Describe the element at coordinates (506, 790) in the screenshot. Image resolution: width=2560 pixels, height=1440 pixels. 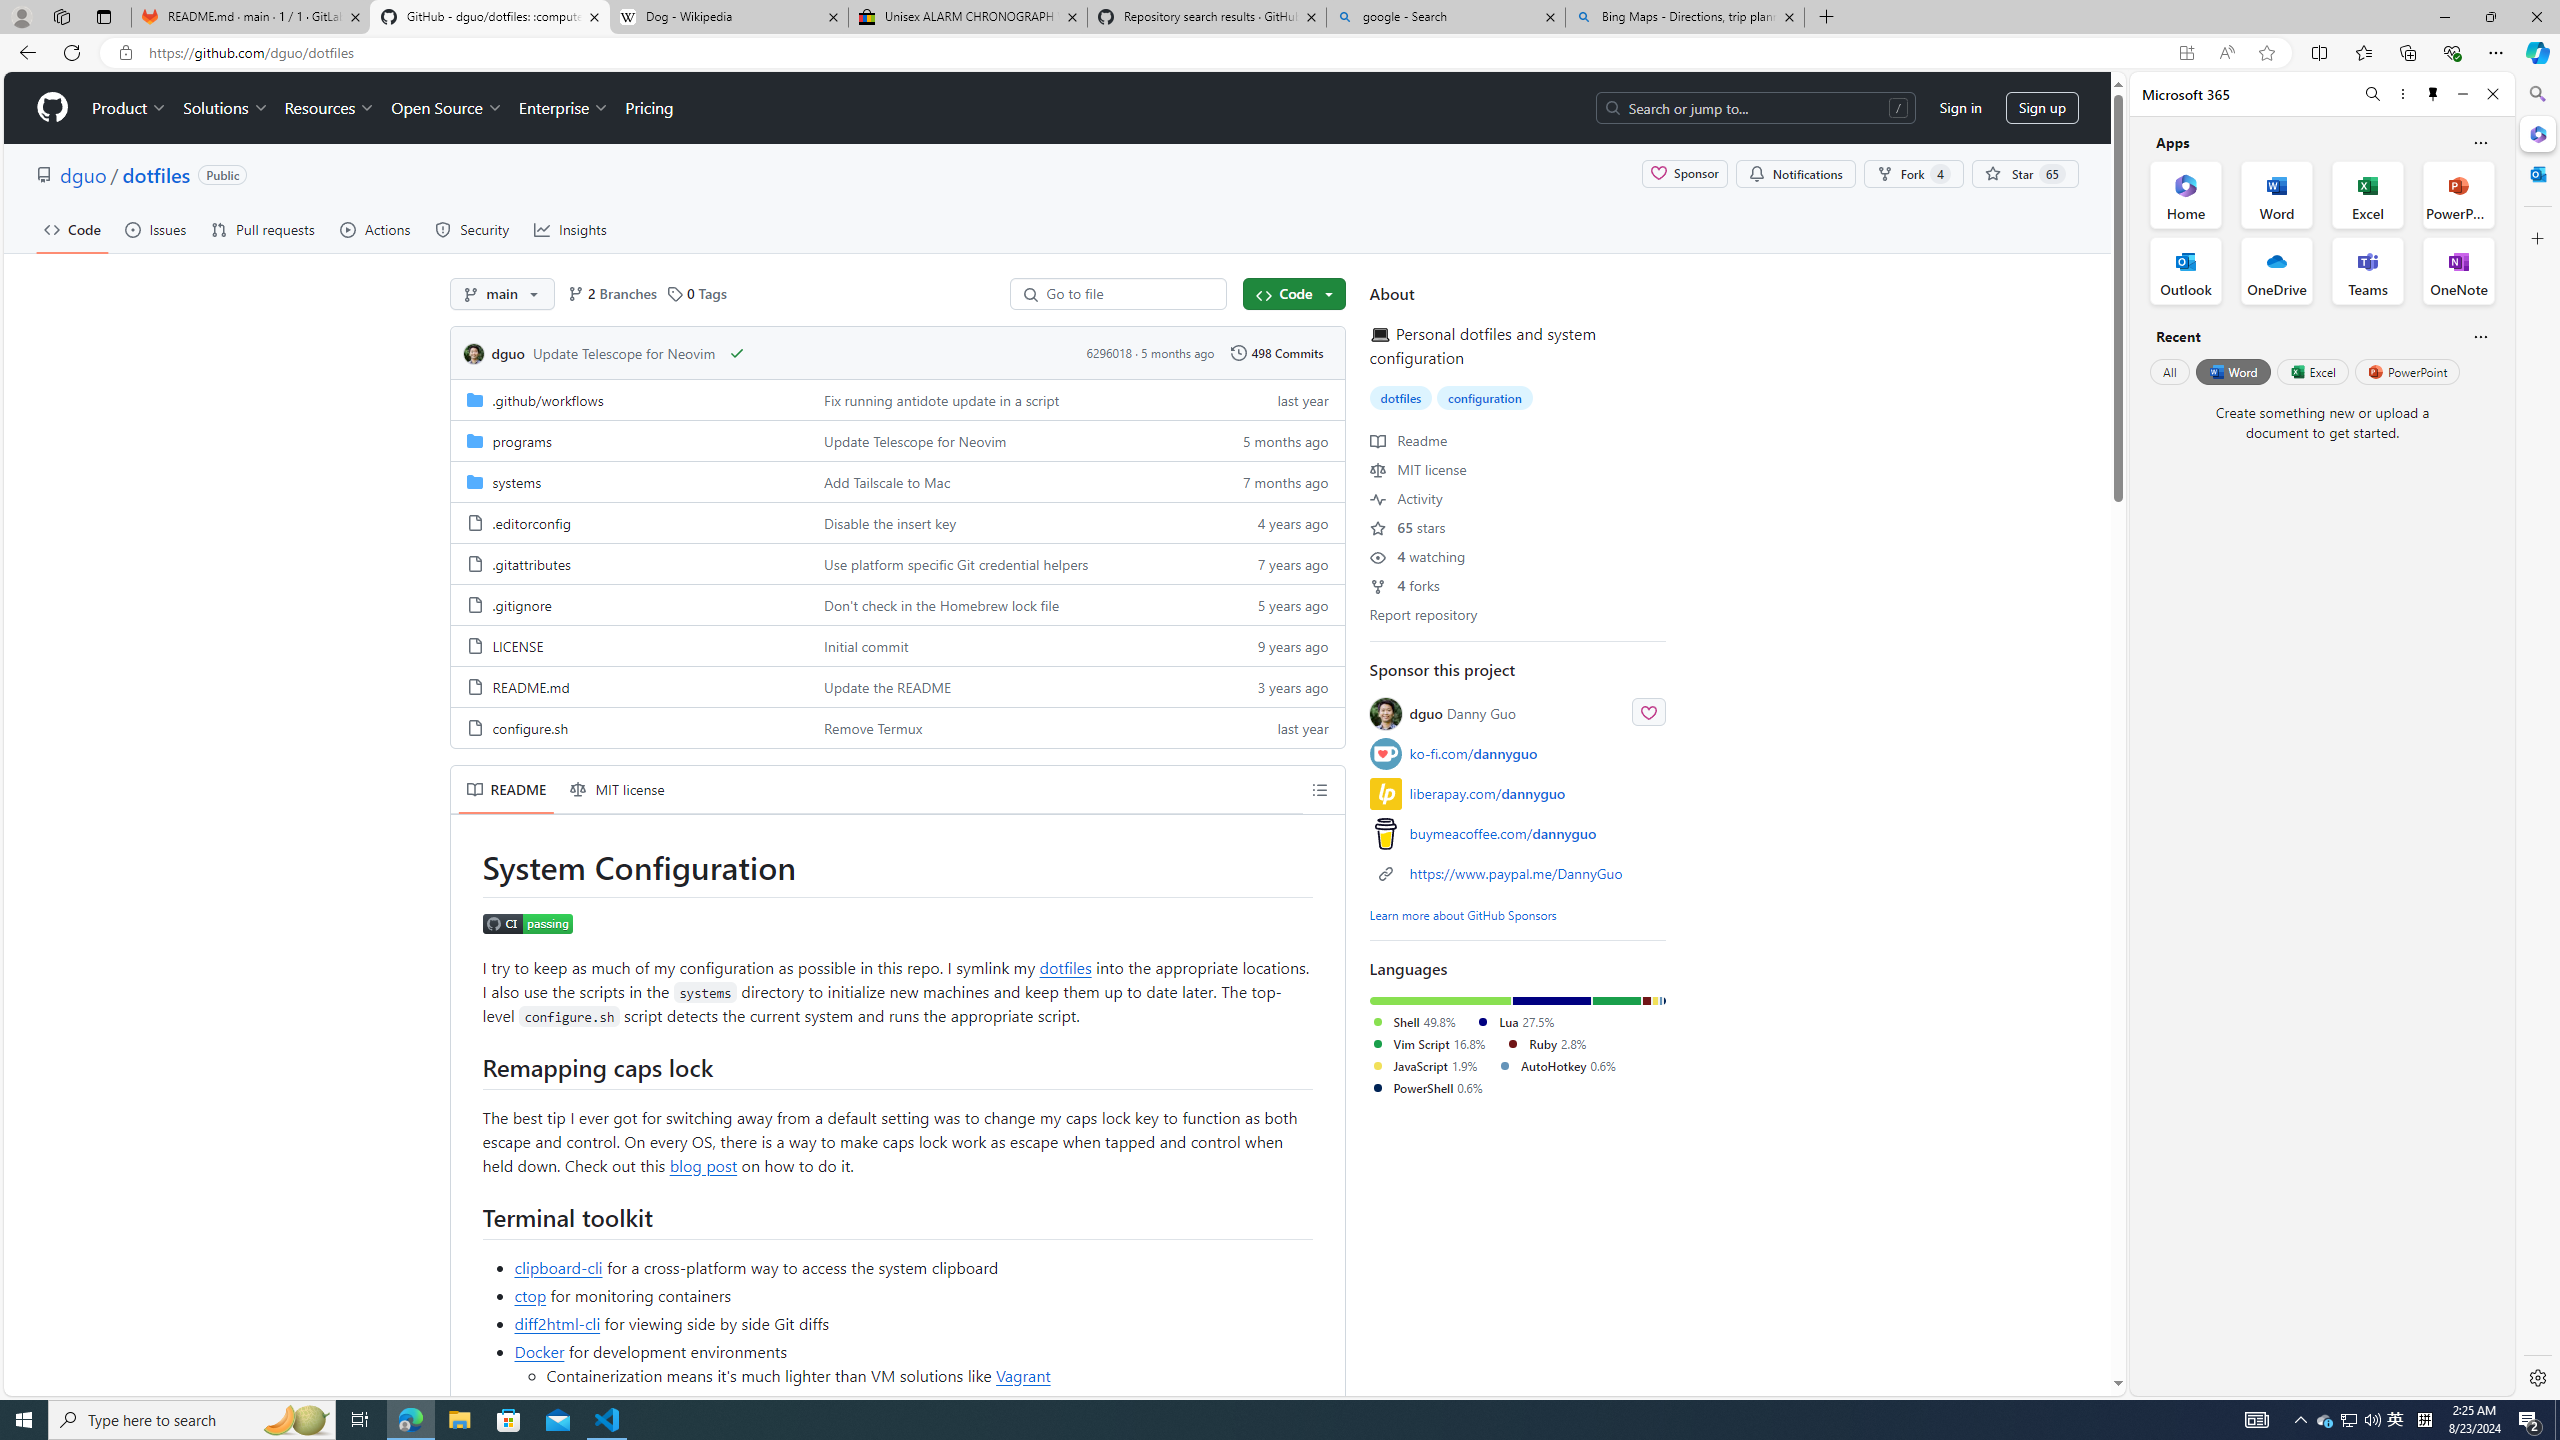
I see `README` at that location.